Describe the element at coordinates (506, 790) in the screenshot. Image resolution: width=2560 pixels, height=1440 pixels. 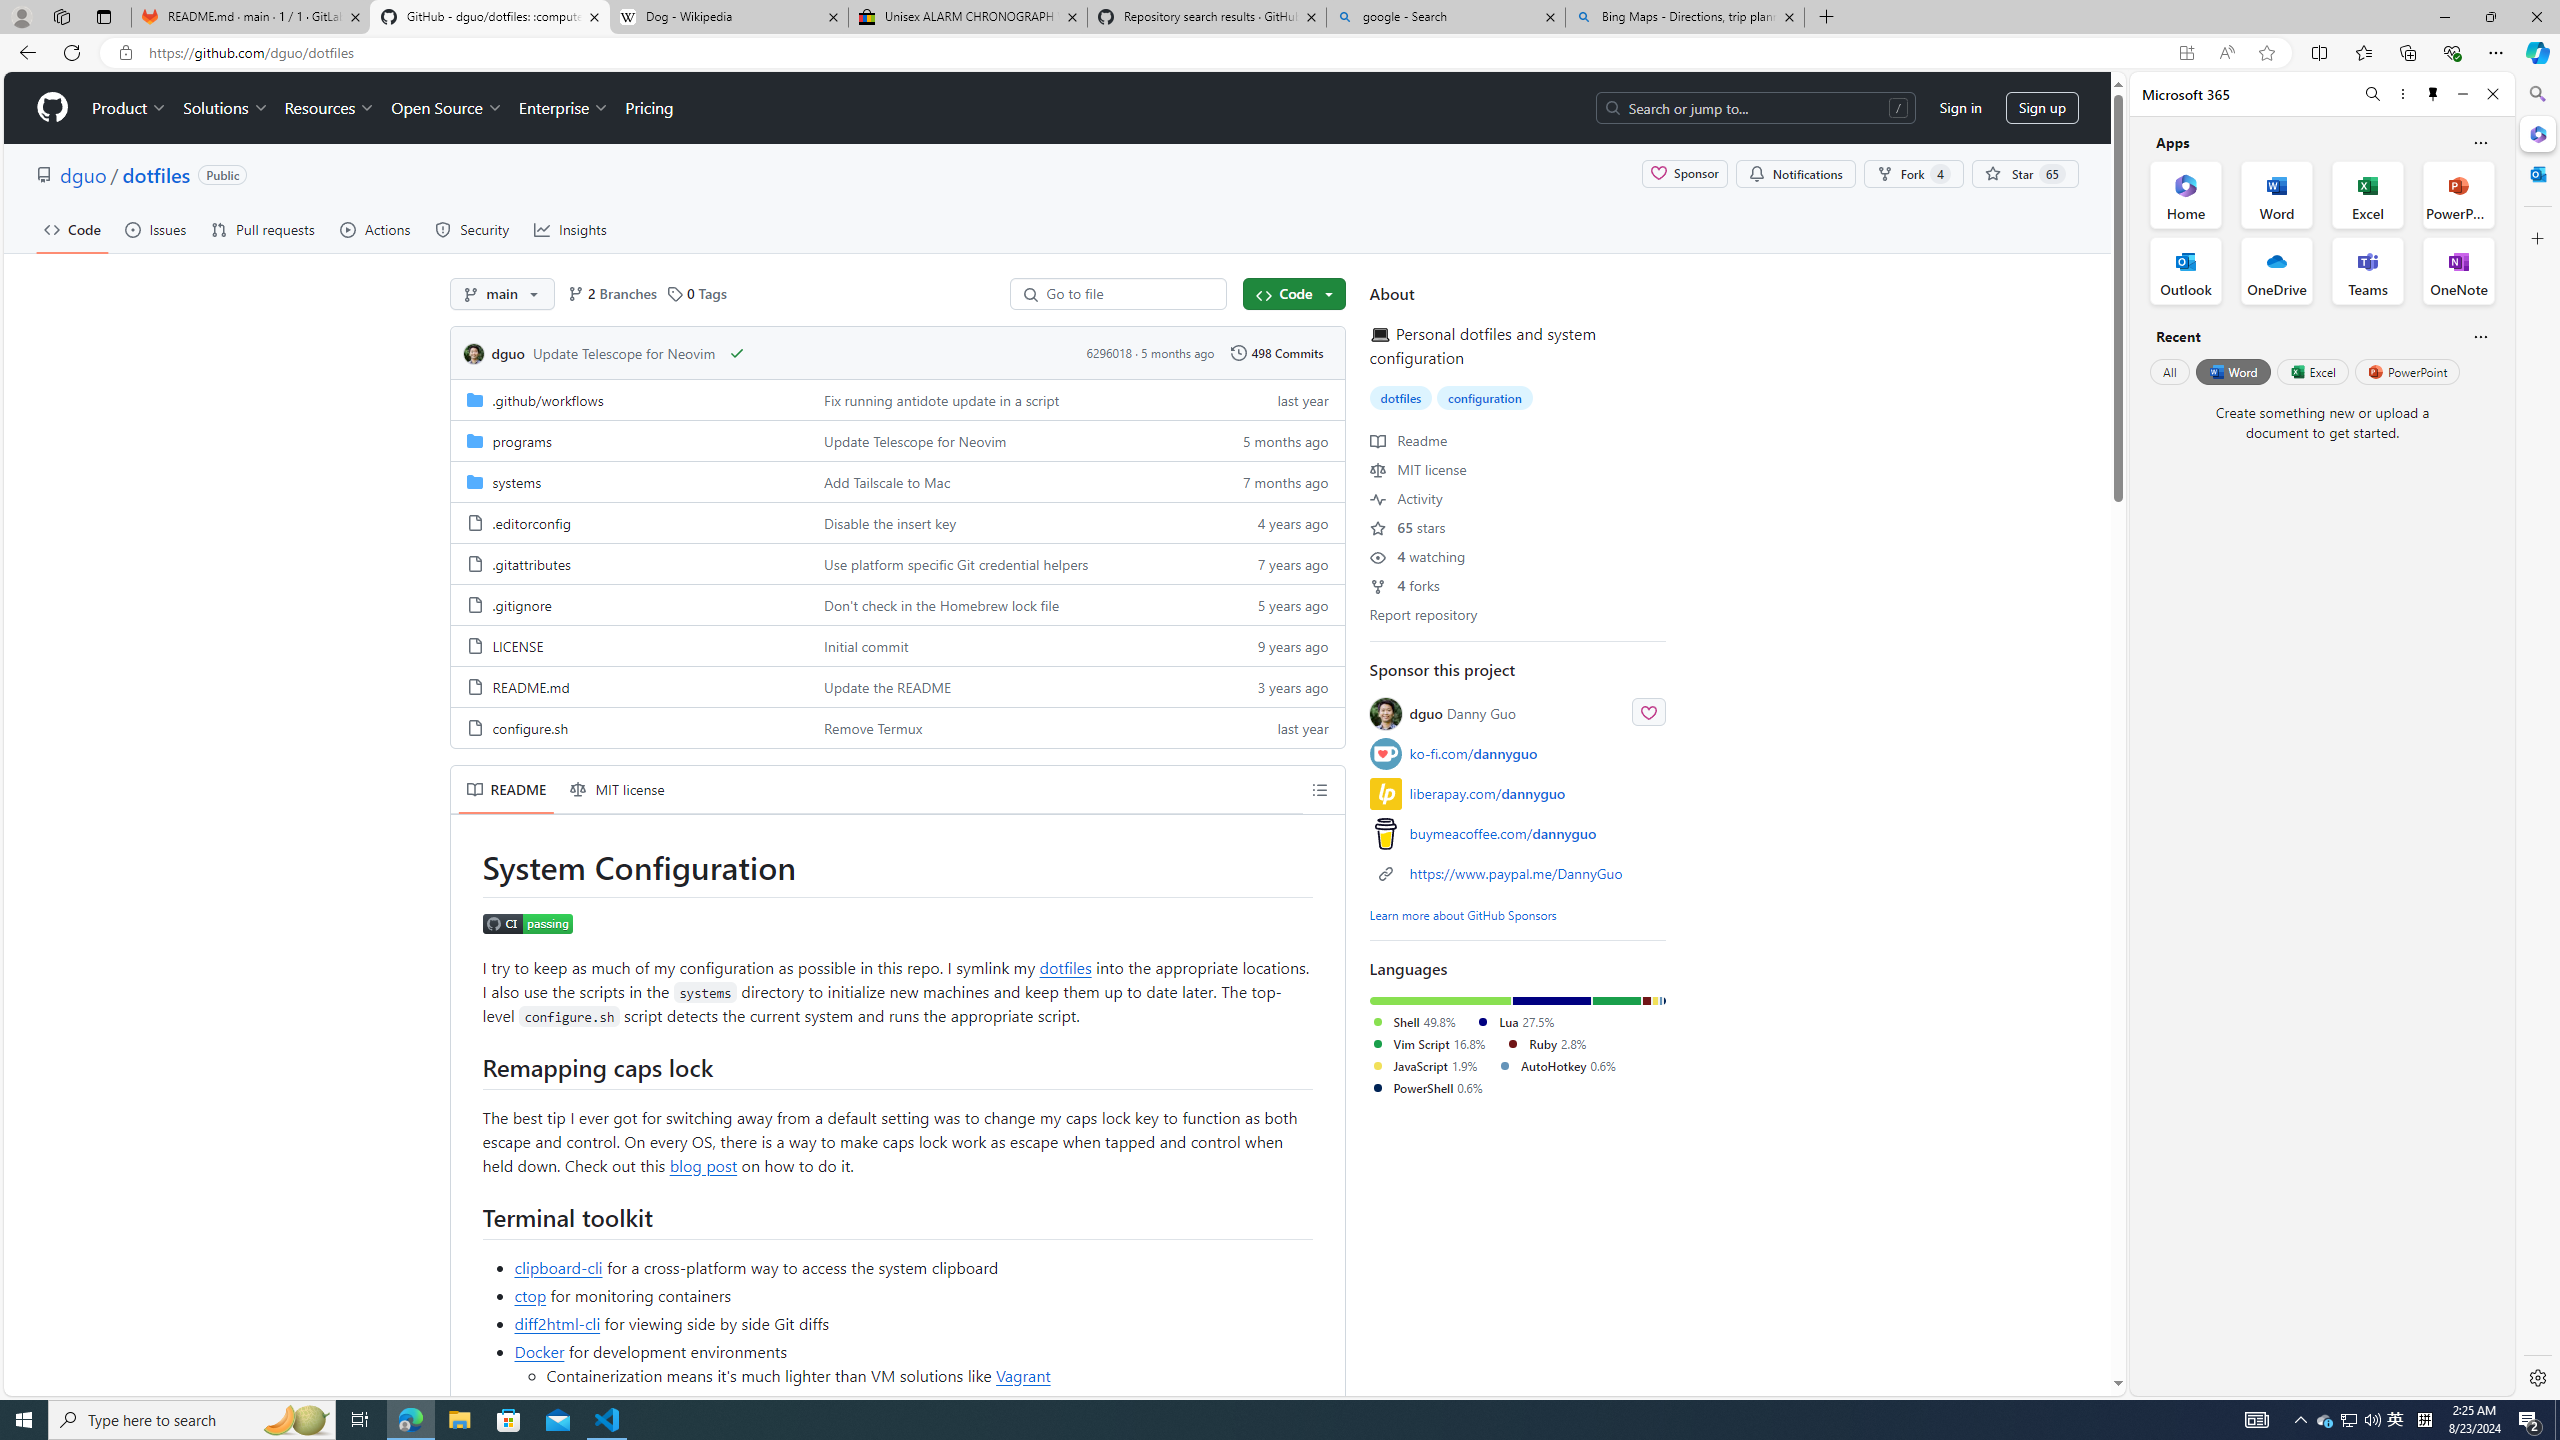
I see `README` at that location.